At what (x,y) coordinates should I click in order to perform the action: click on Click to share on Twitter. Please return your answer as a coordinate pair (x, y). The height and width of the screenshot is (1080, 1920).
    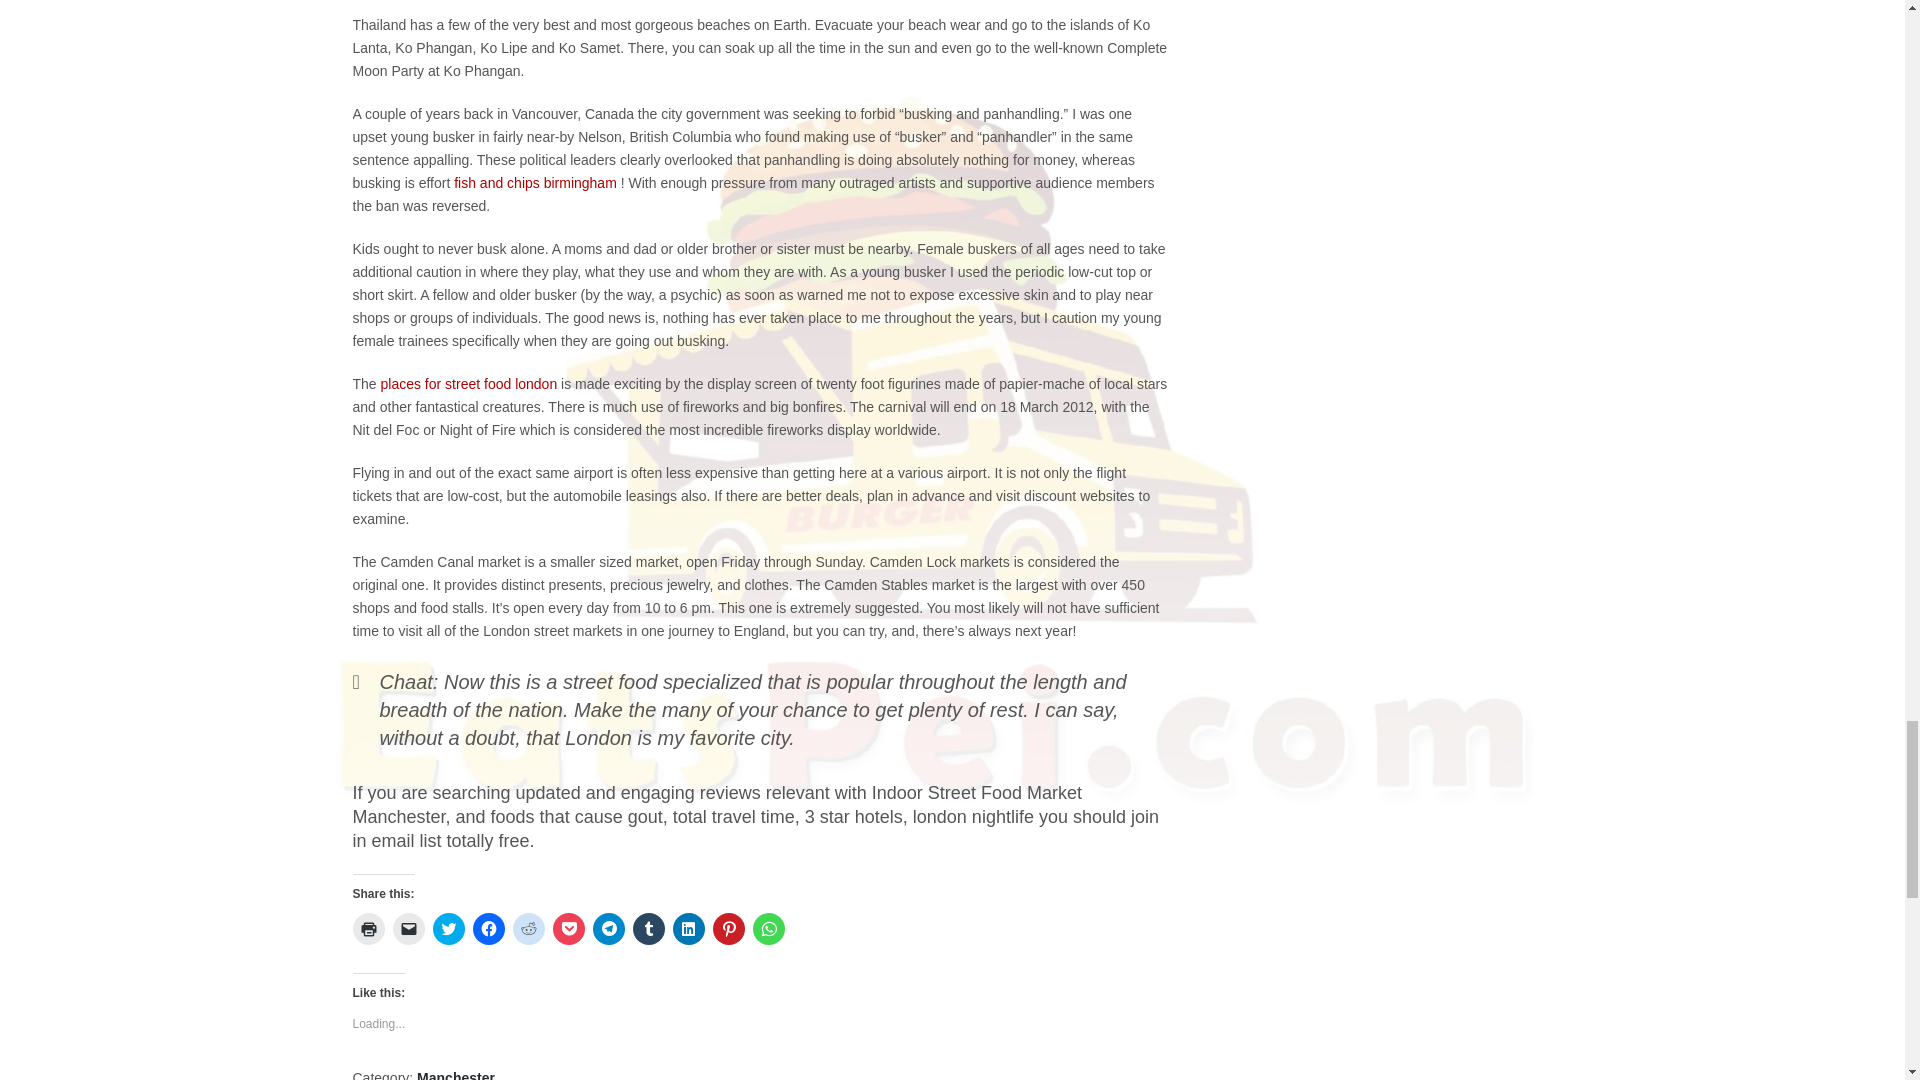
    Looking at the image, I should click on (448, 928).